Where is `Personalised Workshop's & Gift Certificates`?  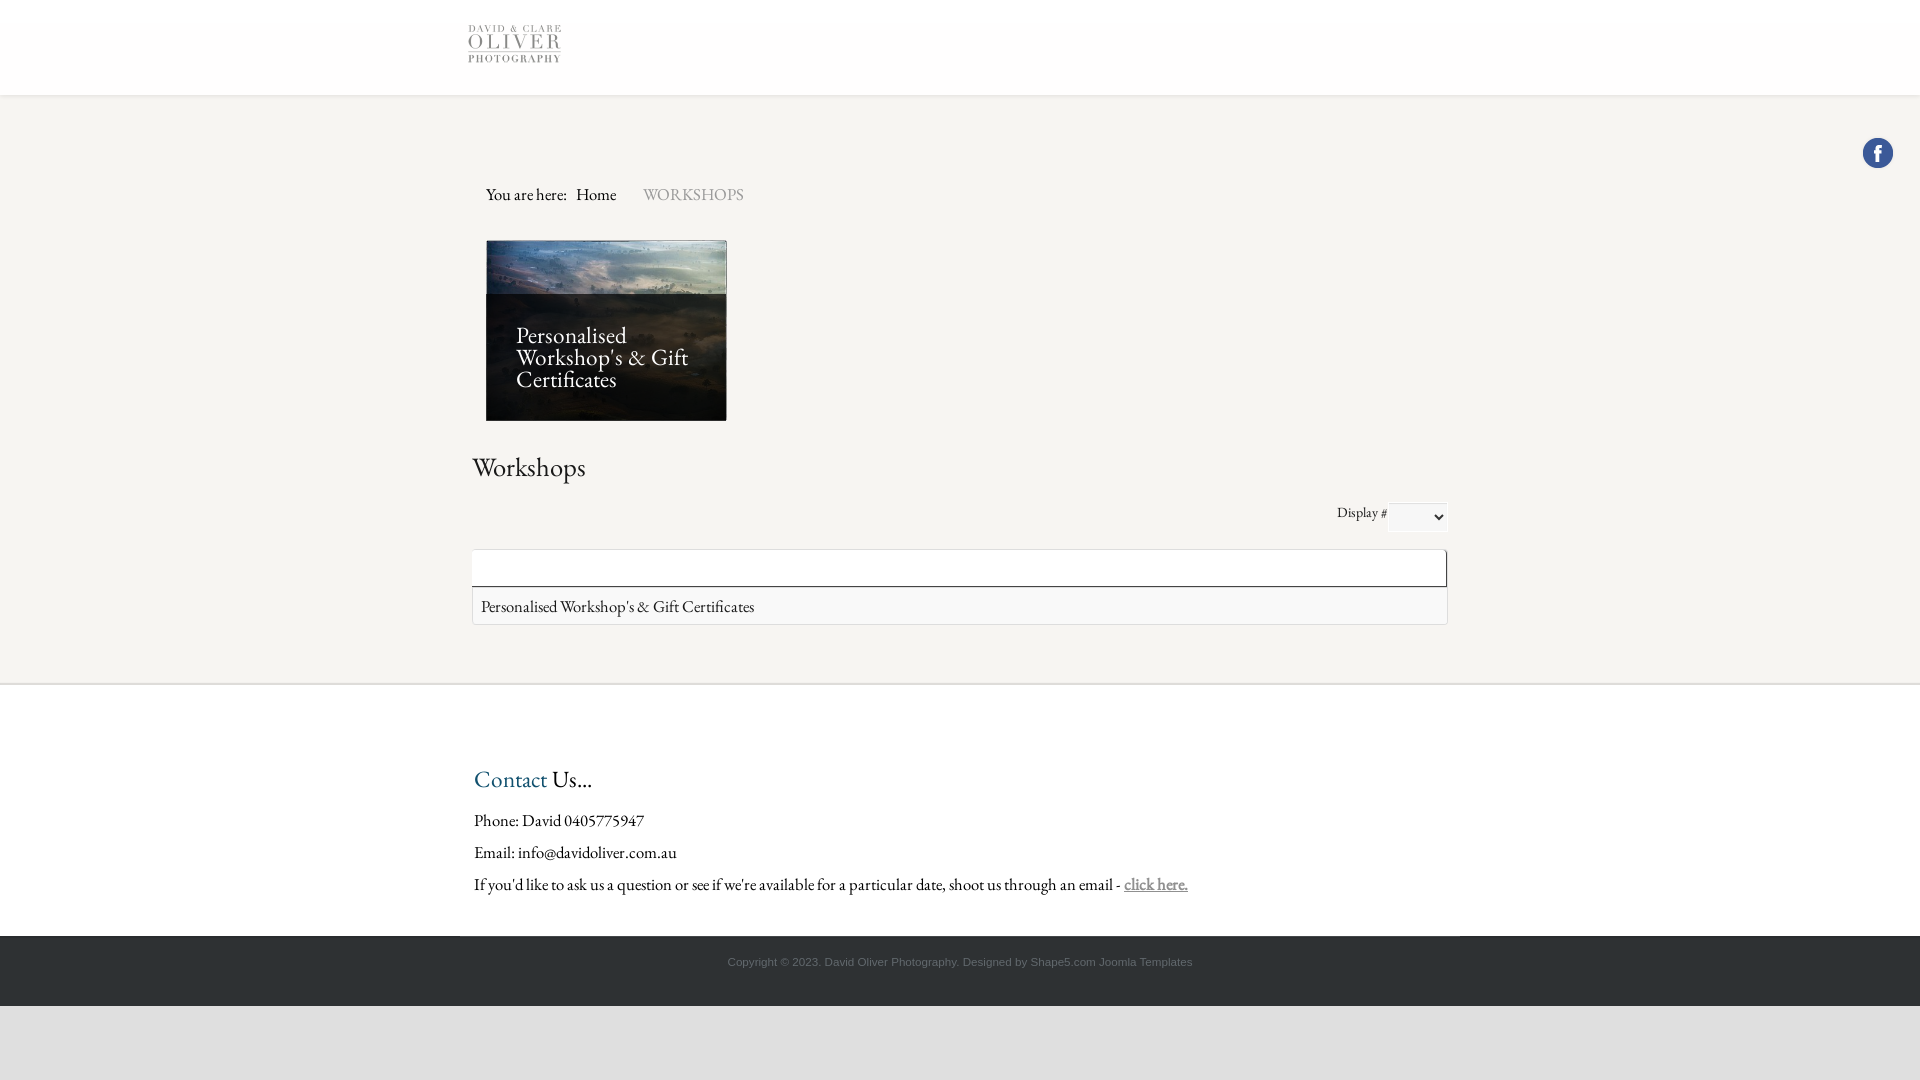
Personalised Workshop's & Gift Certificates is located at coordinates (618, 606).